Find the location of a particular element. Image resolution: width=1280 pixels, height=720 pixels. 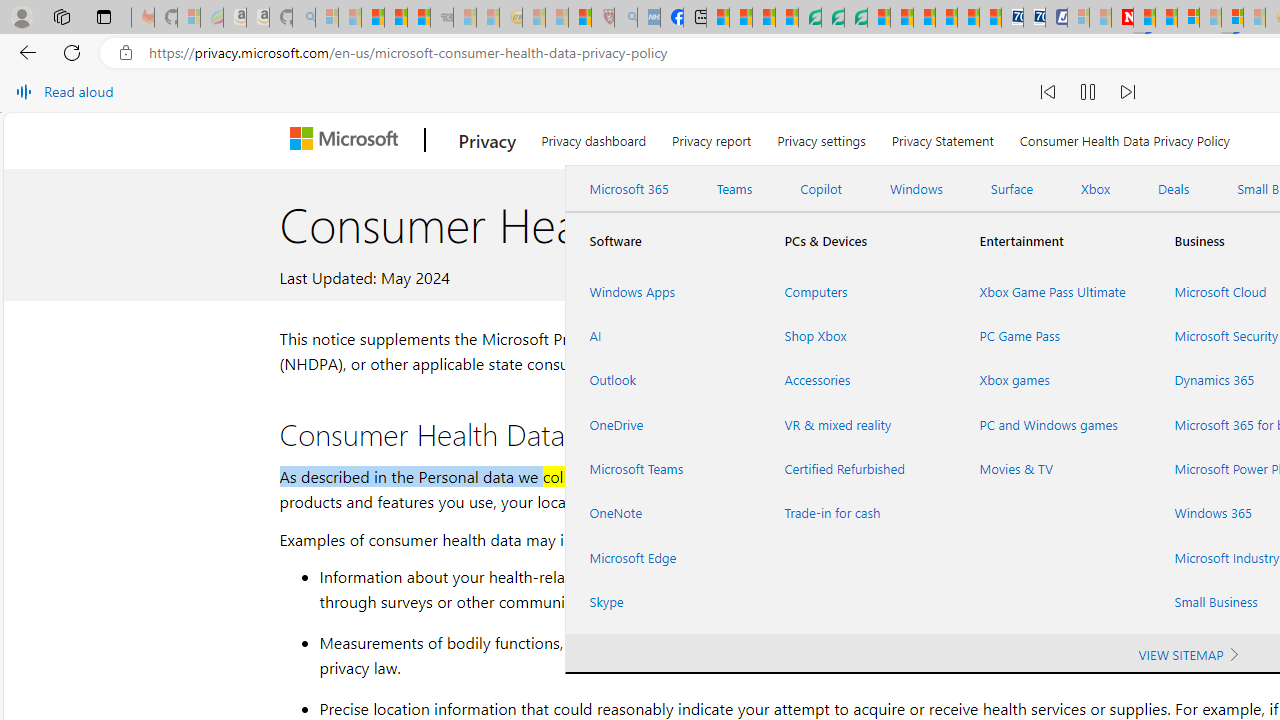

Surface is located at coordinates (1012, 189).